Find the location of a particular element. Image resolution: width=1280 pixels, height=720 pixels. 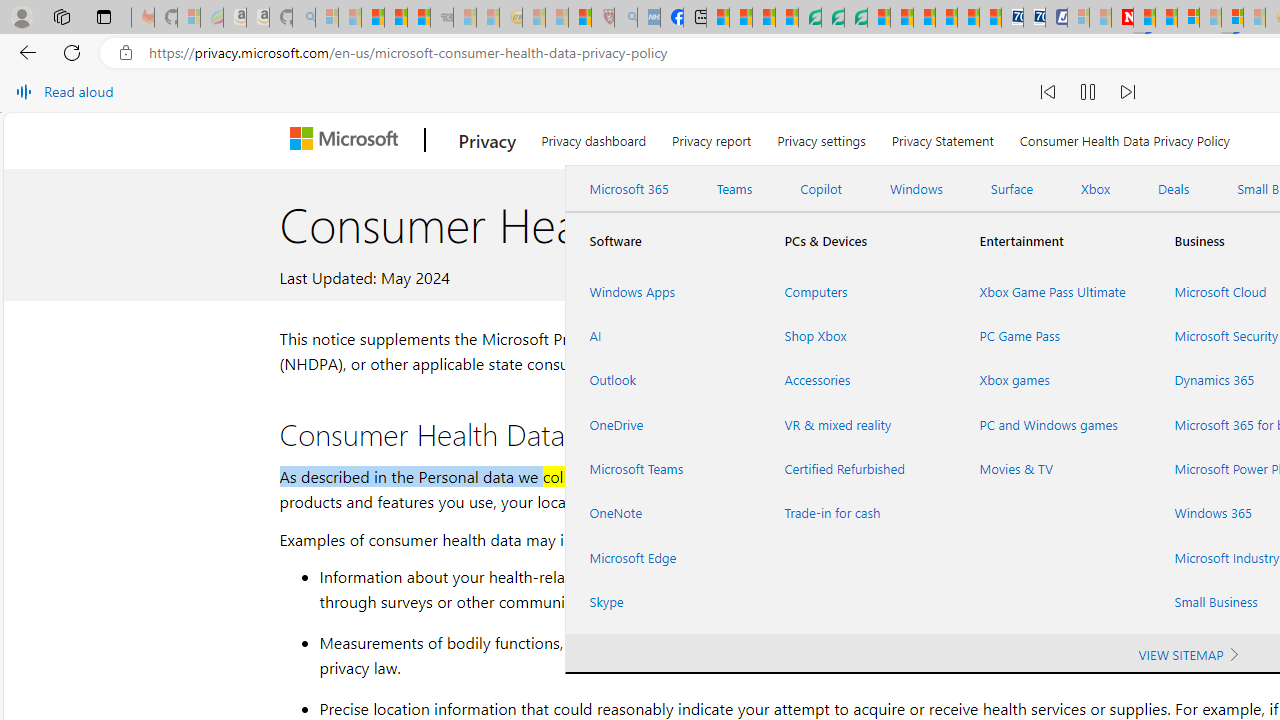

Surface is located at coordinates (1012, 189).